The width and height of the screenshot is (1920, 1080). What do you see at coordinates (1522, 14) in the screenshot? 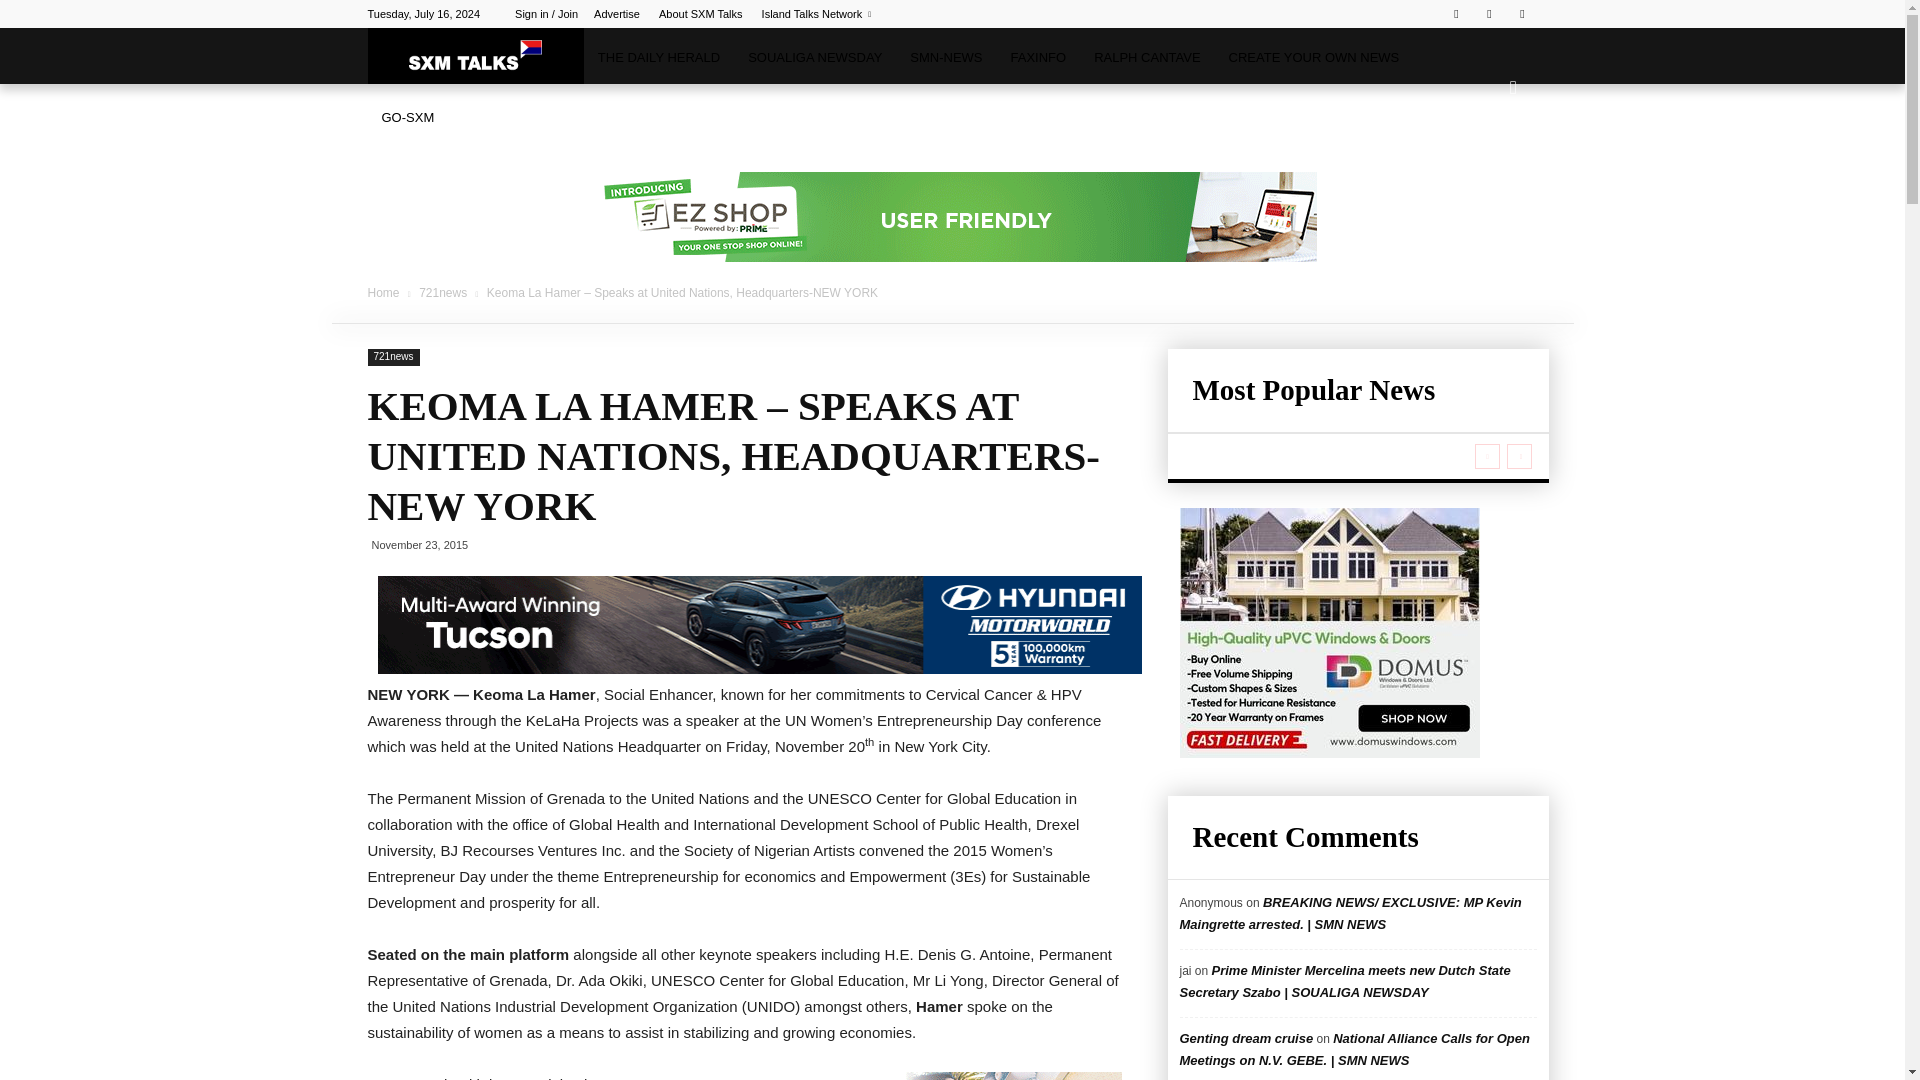
I see `Youtube` at bounding box center [1522, 14].